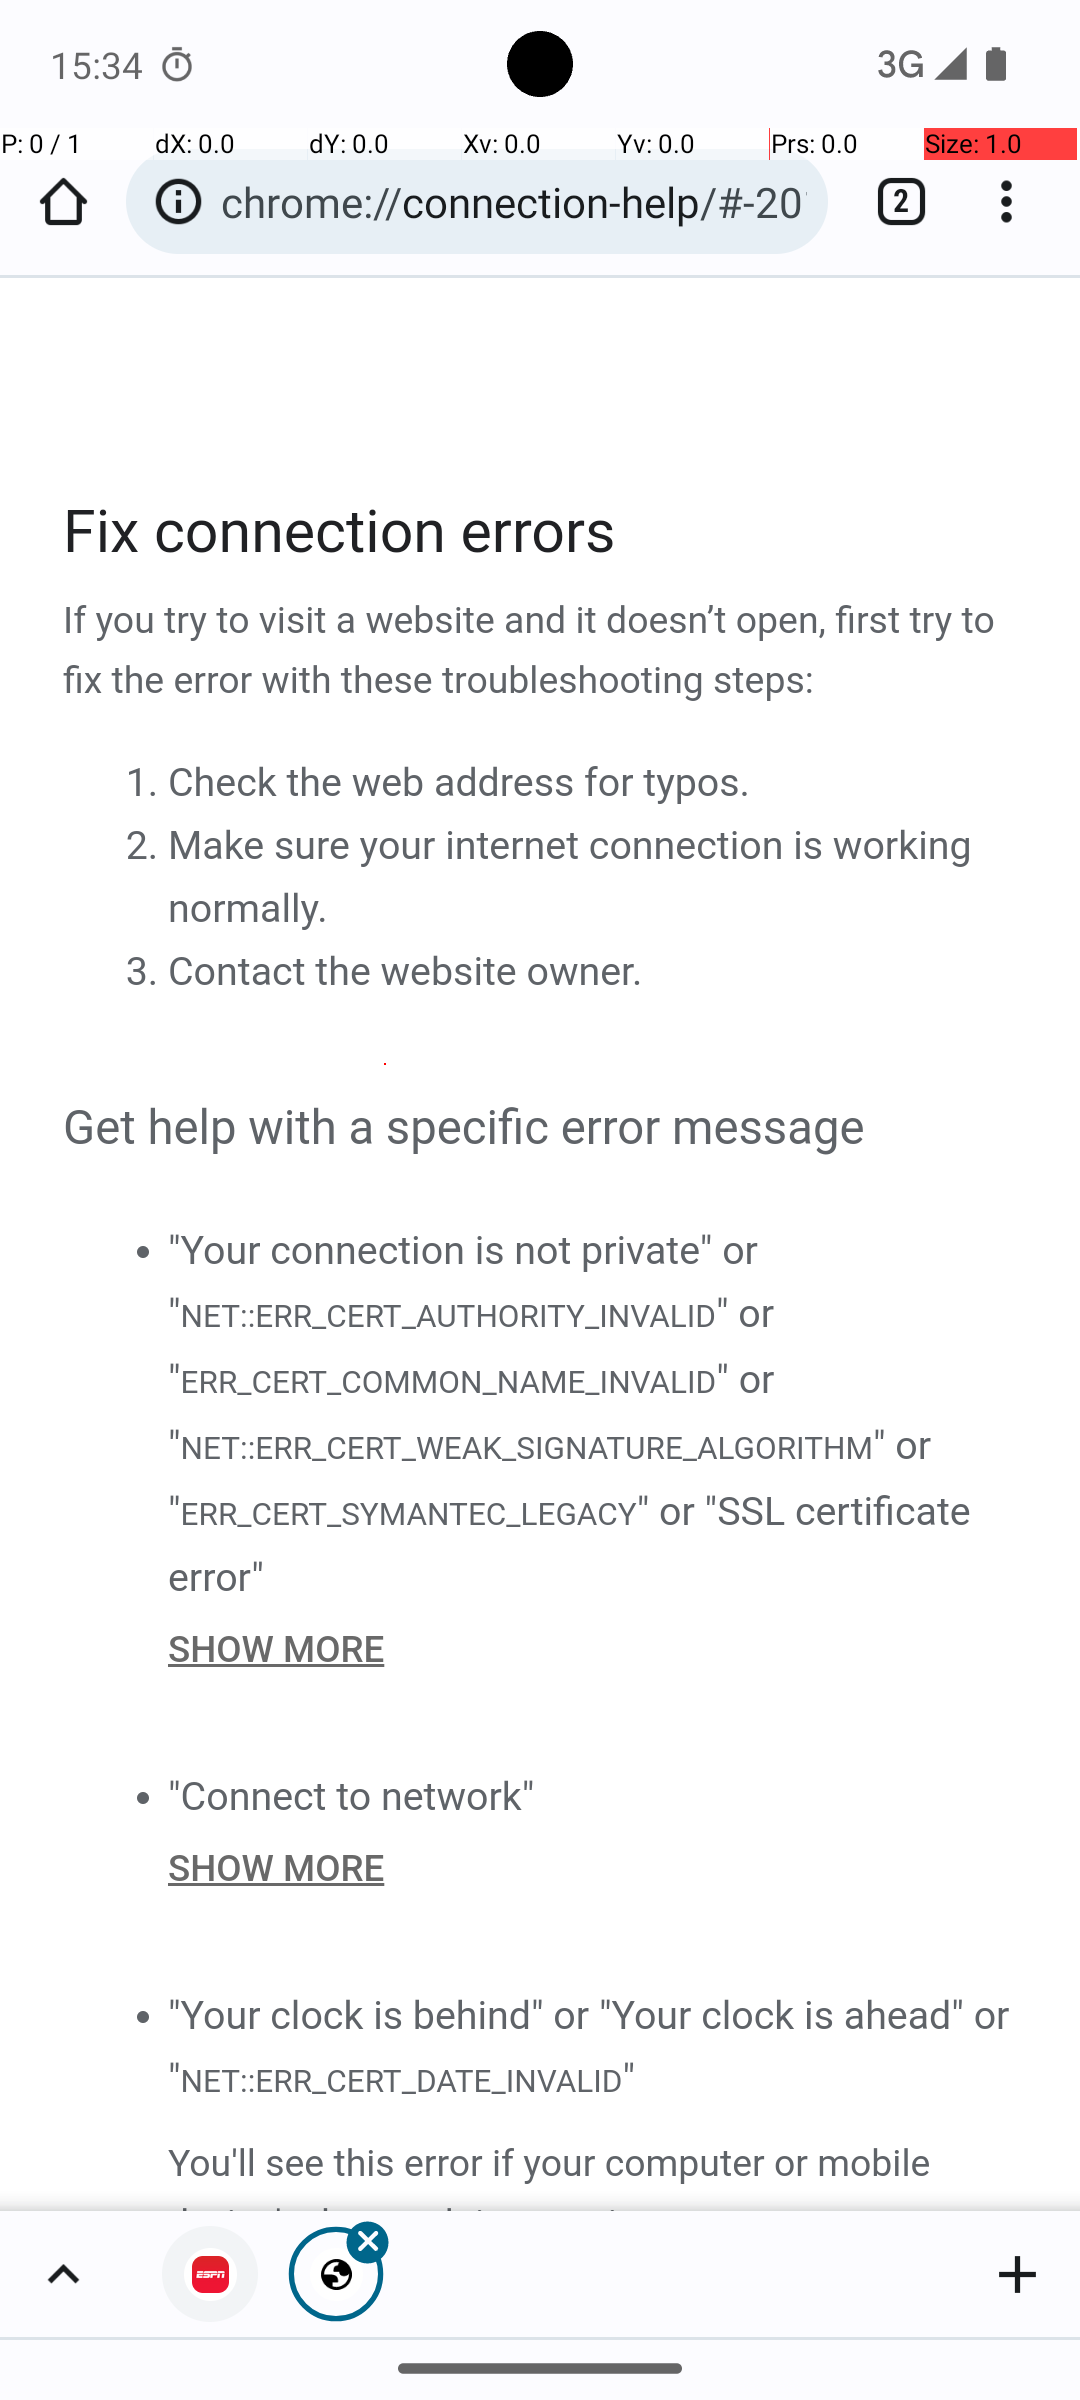 This screenshot has width=1080, height=2400. What do you see at coordinates (352, 1796) in the screenshot?
I see `"Connect to network"` at bounding box center [352, 1796].